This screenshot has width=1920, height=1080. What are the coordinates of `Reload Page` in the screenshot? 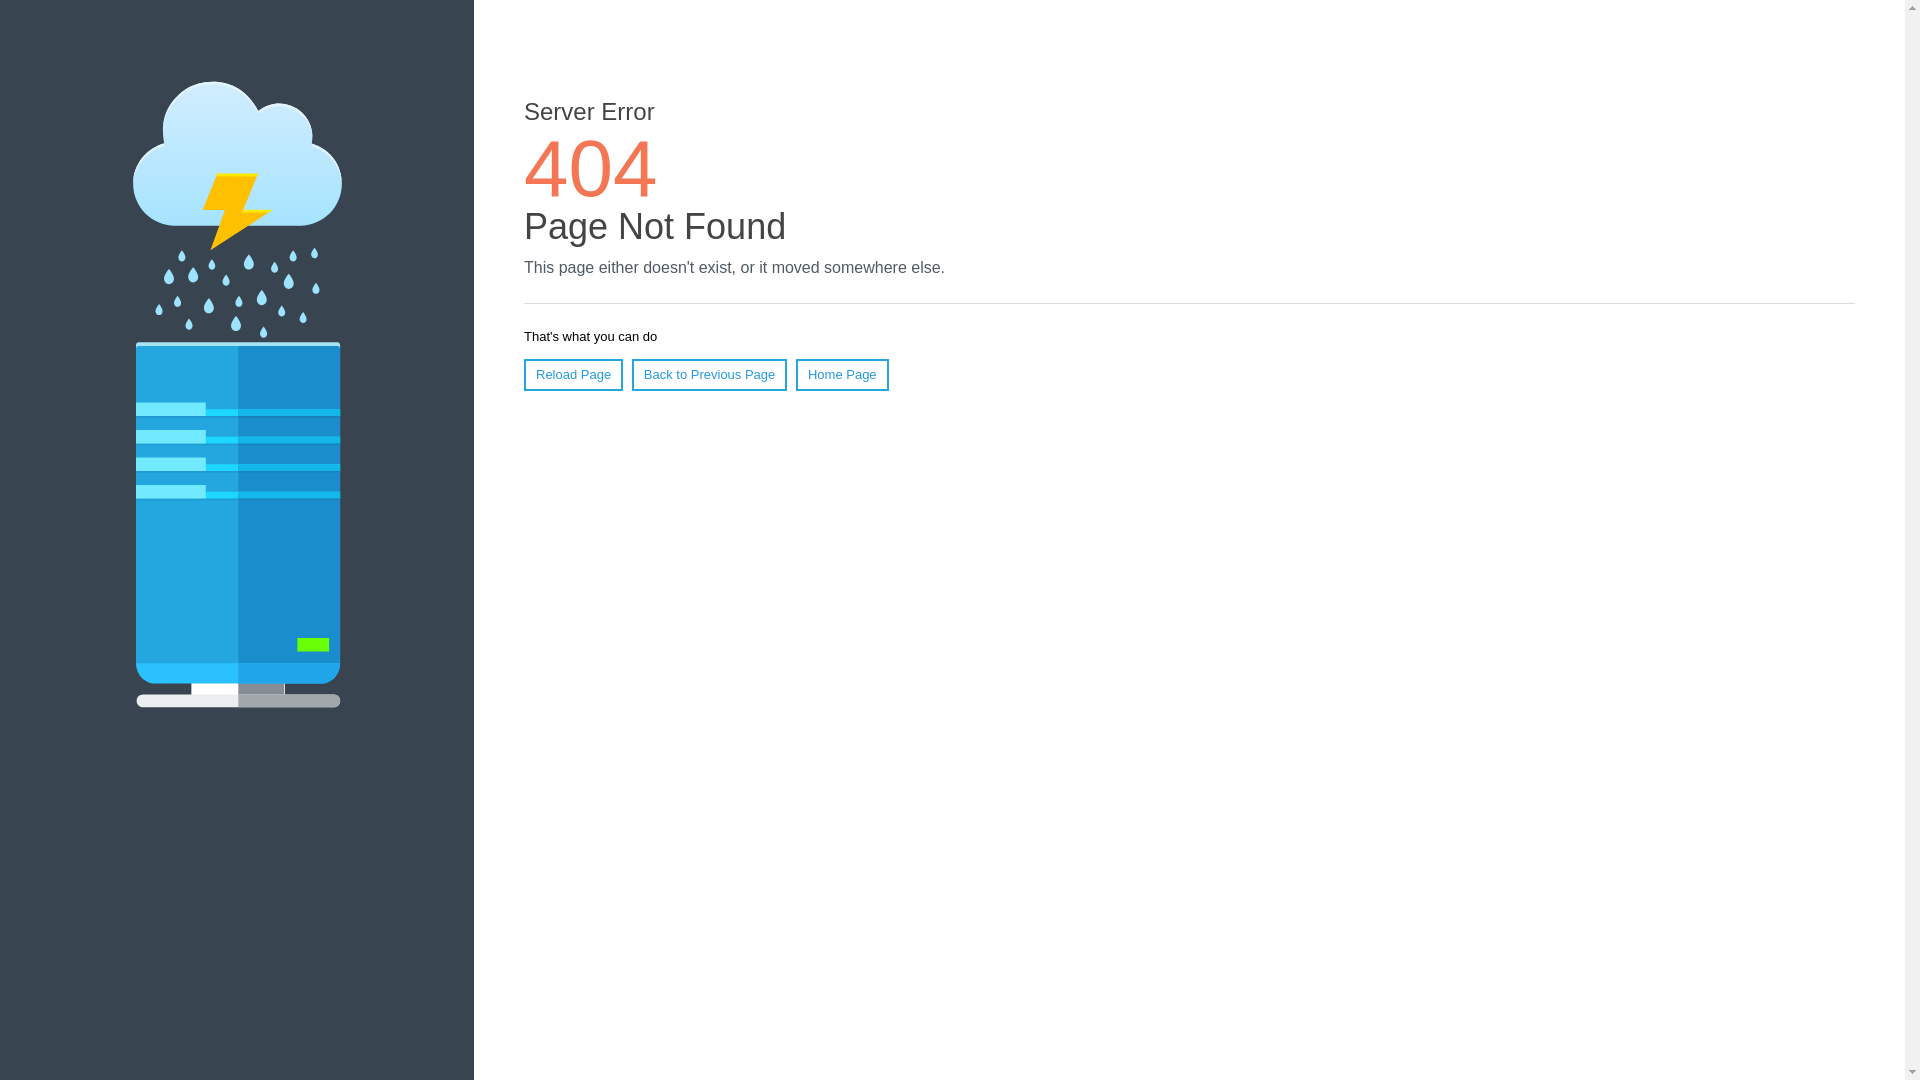 It's located at (574, 375).